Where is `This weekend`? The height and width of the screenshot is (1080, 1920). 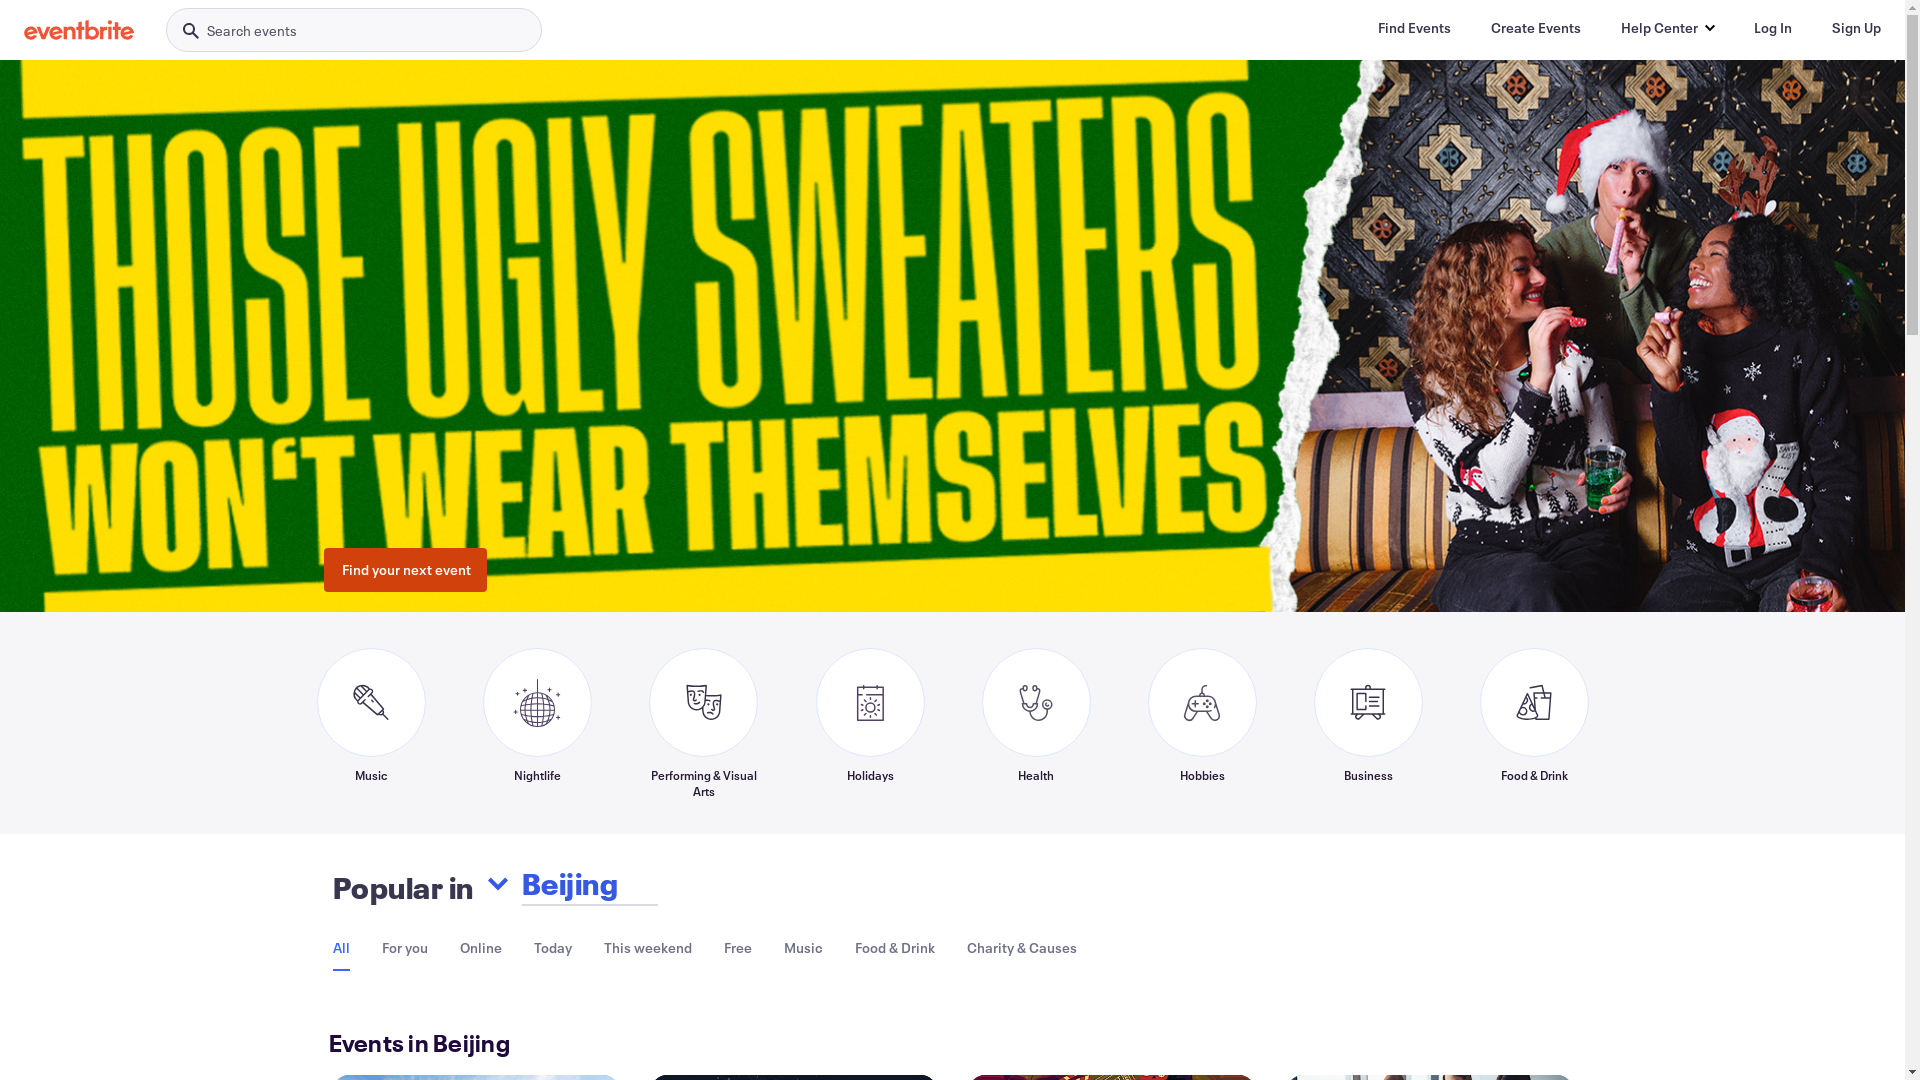 This weekend is located at coordinates (648, 948).